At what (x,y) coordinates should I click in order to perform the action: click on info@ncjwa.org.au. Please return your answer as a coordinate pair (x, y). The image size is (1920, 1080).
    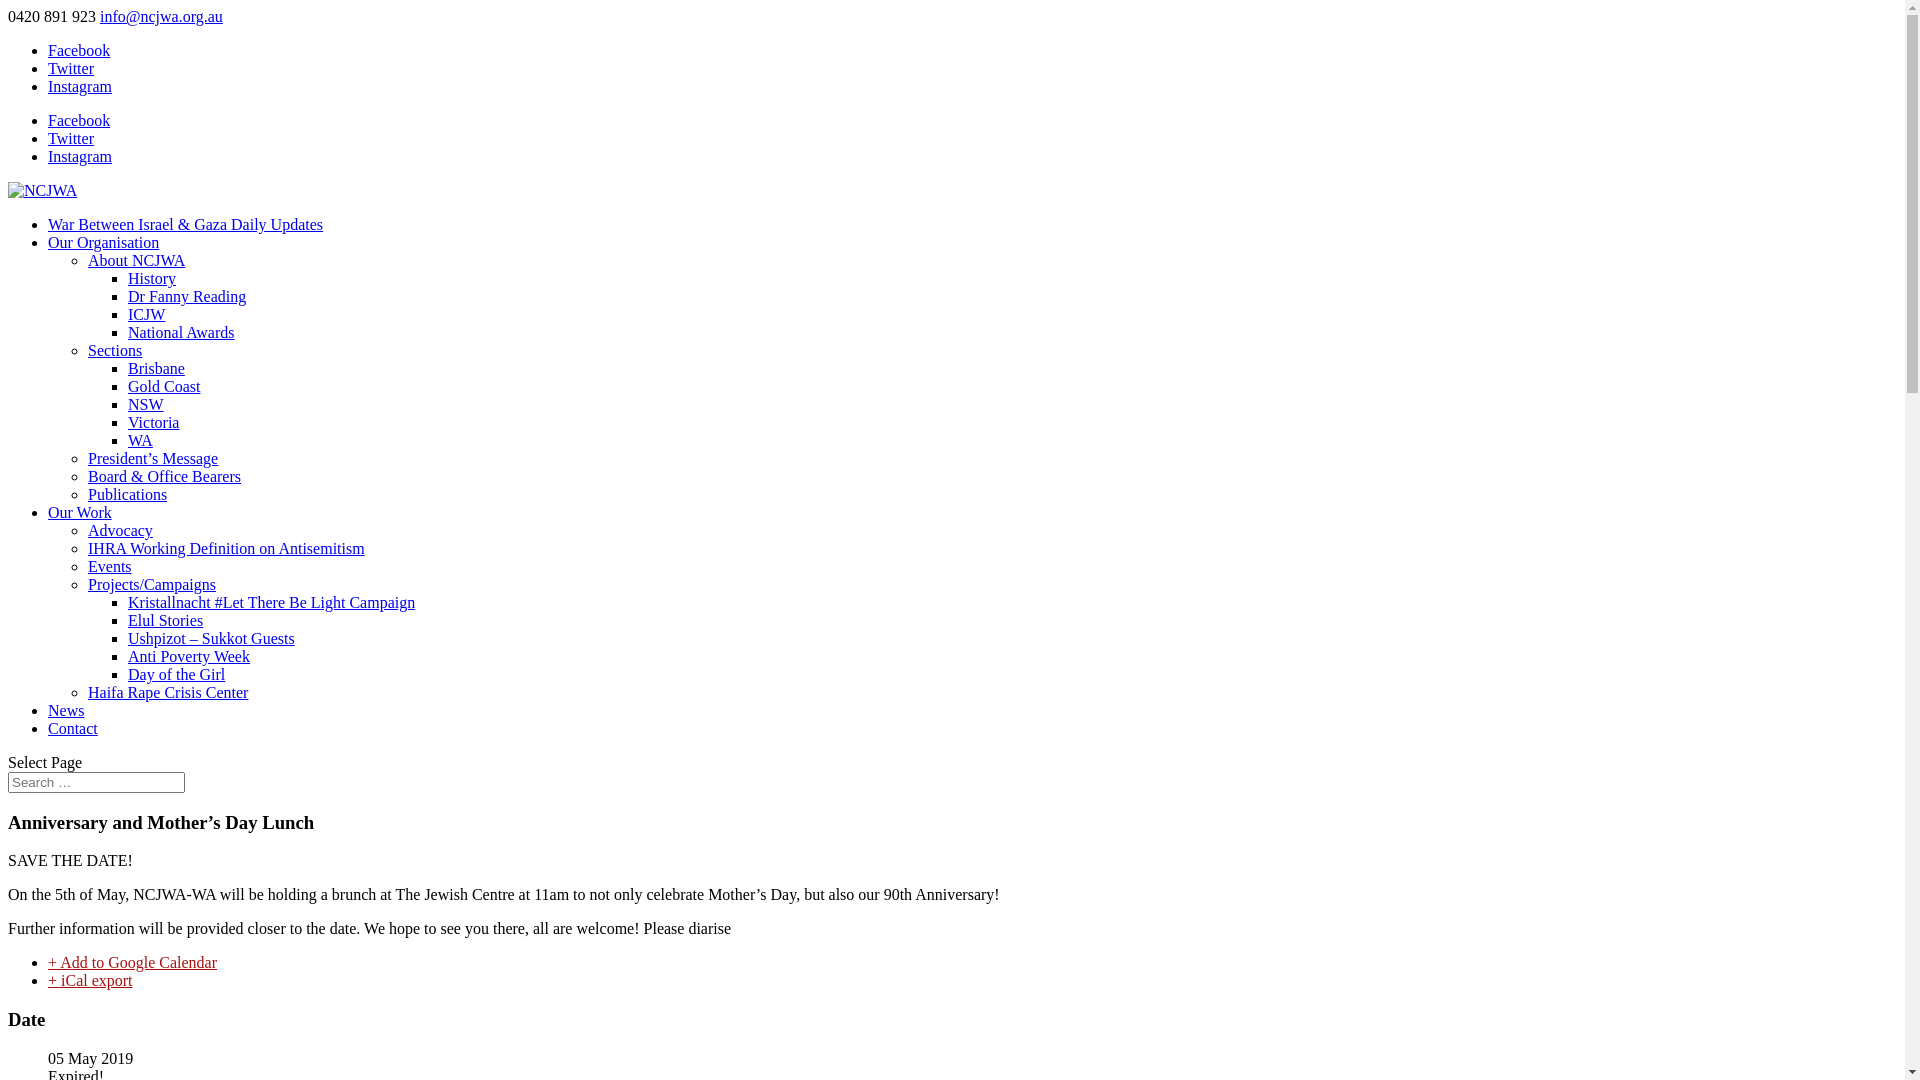
    Looking at the image, I should click on (162, 16).